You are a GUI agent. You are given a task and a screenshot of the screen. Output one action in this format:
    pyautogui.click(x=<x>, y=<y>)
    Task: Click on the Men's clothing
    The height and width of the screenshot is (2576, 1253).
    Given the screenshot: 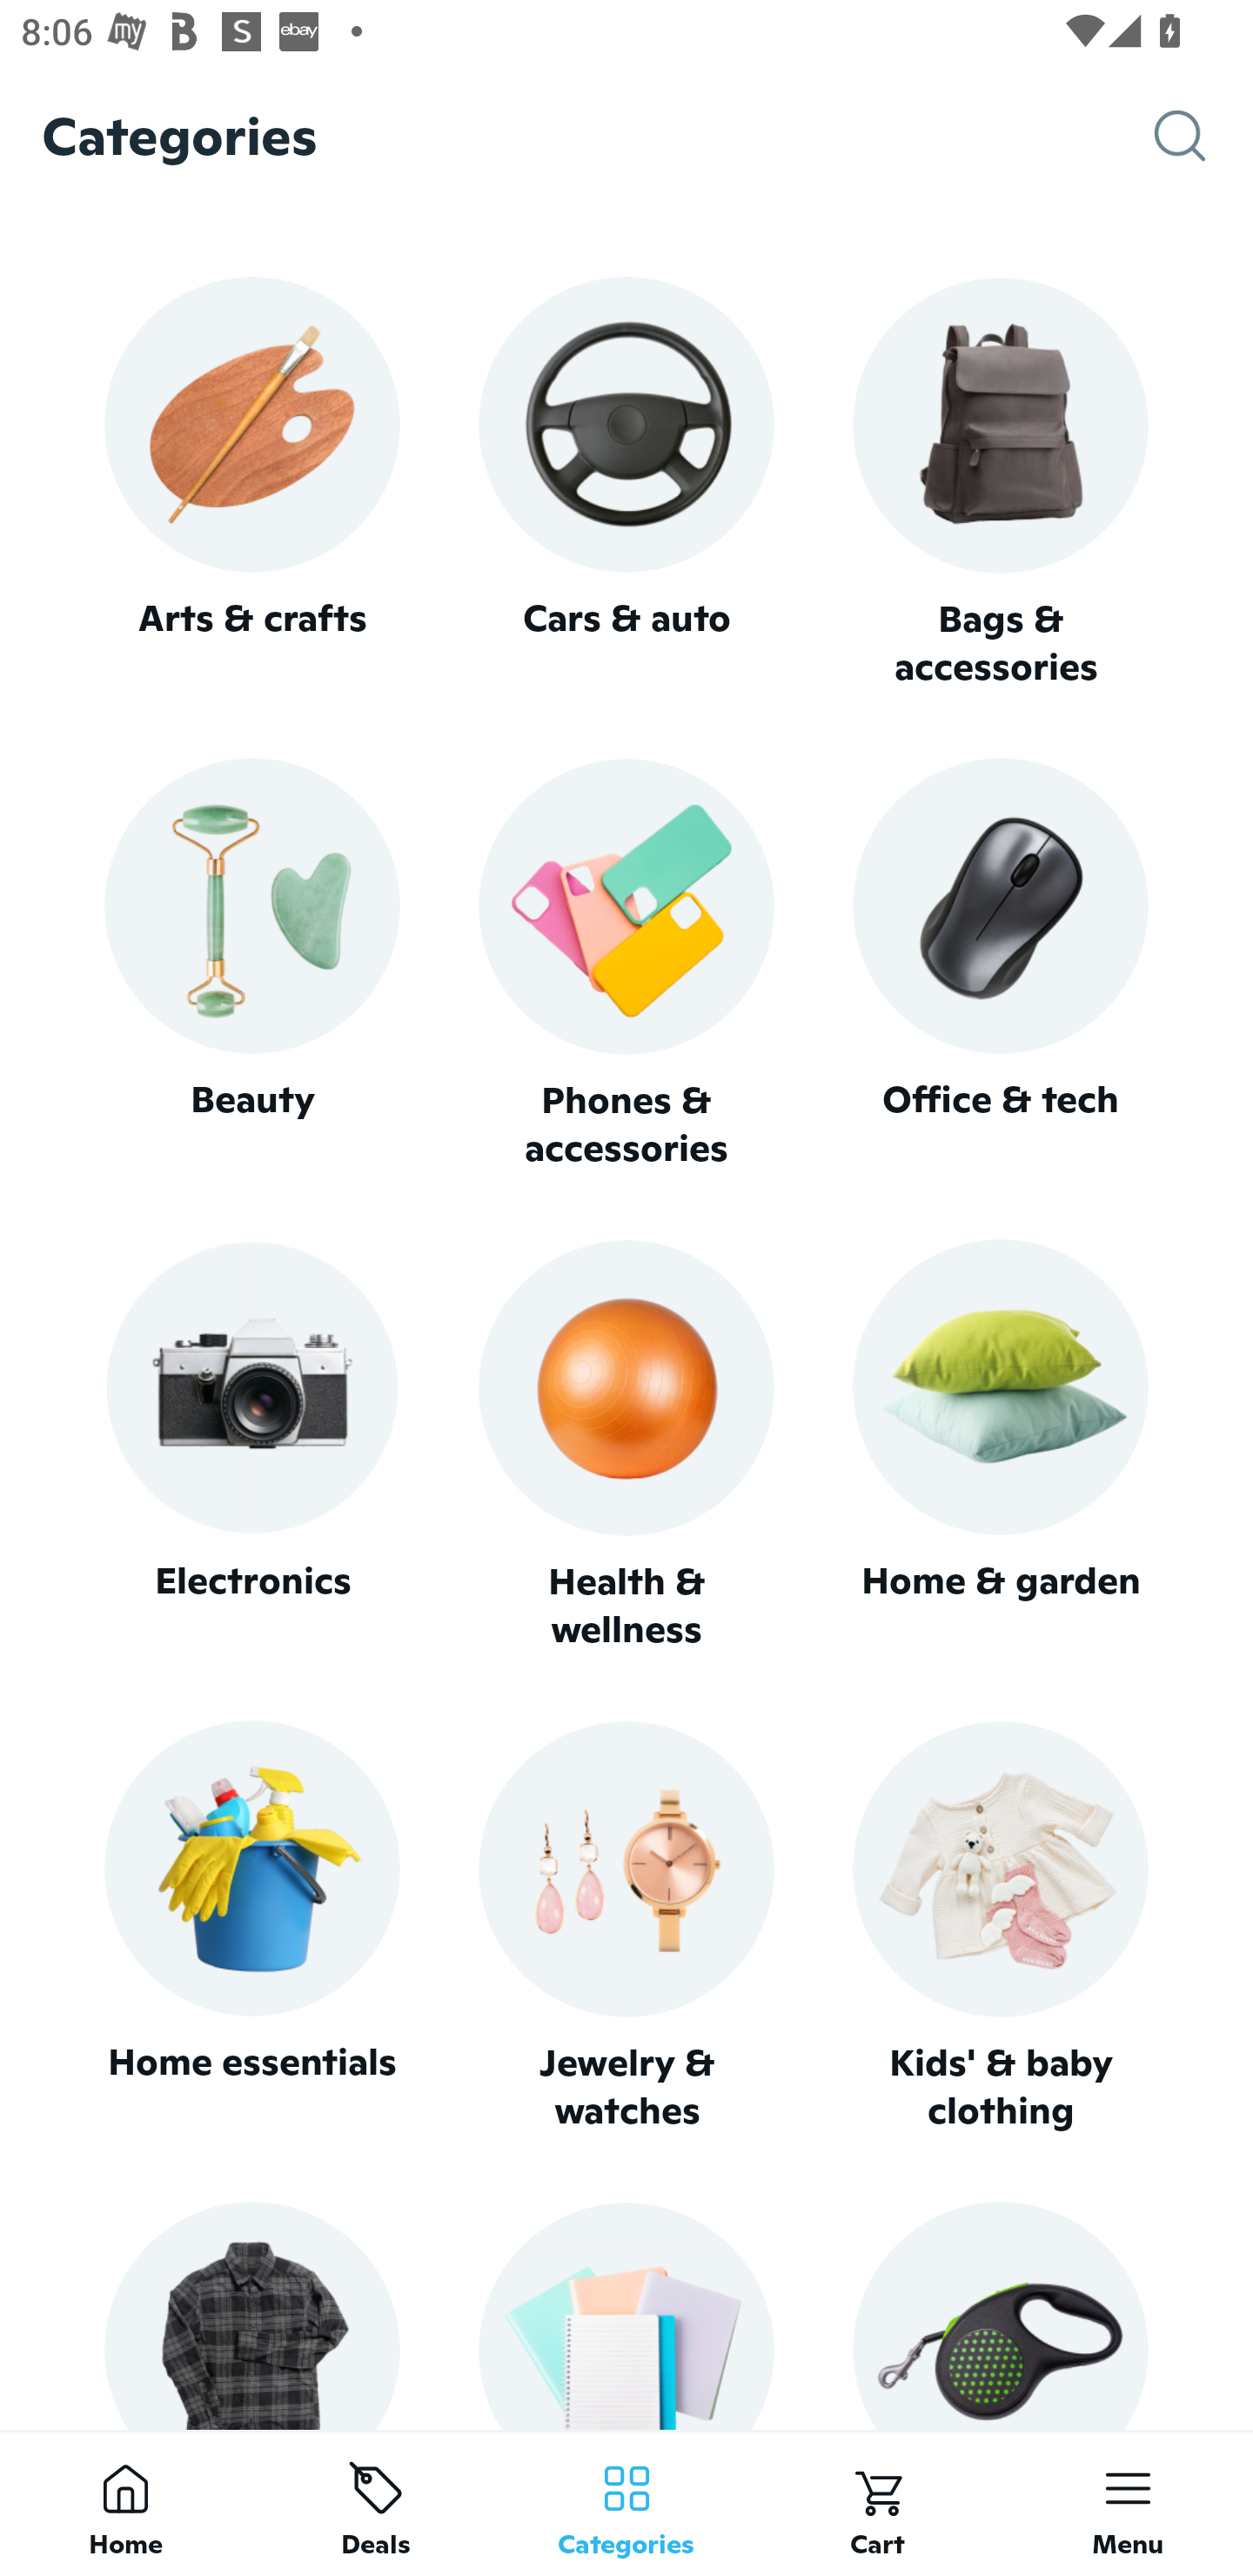 What is the action you would take?
    pyautogui.click(x=251, y=2315)
    